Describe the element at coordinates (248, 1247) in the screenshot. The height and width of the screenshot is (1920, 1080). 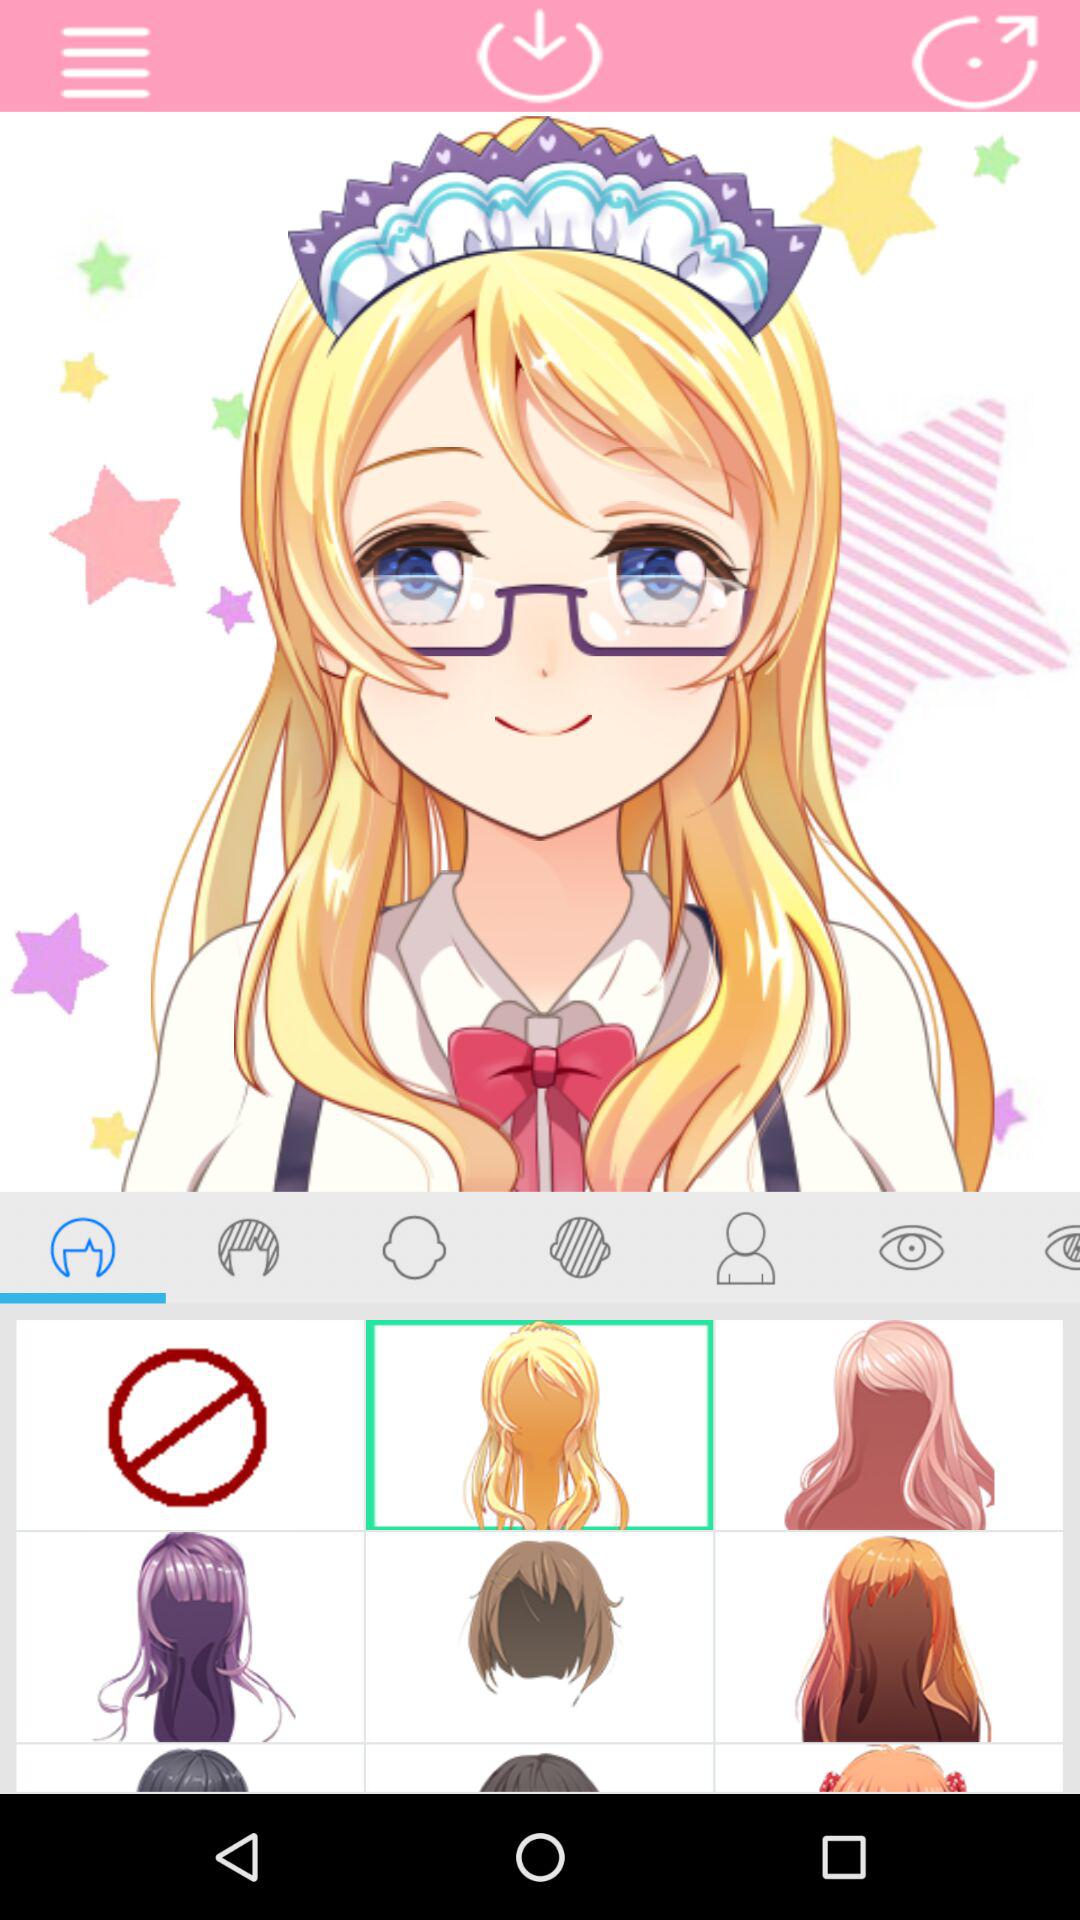
I see `hair color` at that location.